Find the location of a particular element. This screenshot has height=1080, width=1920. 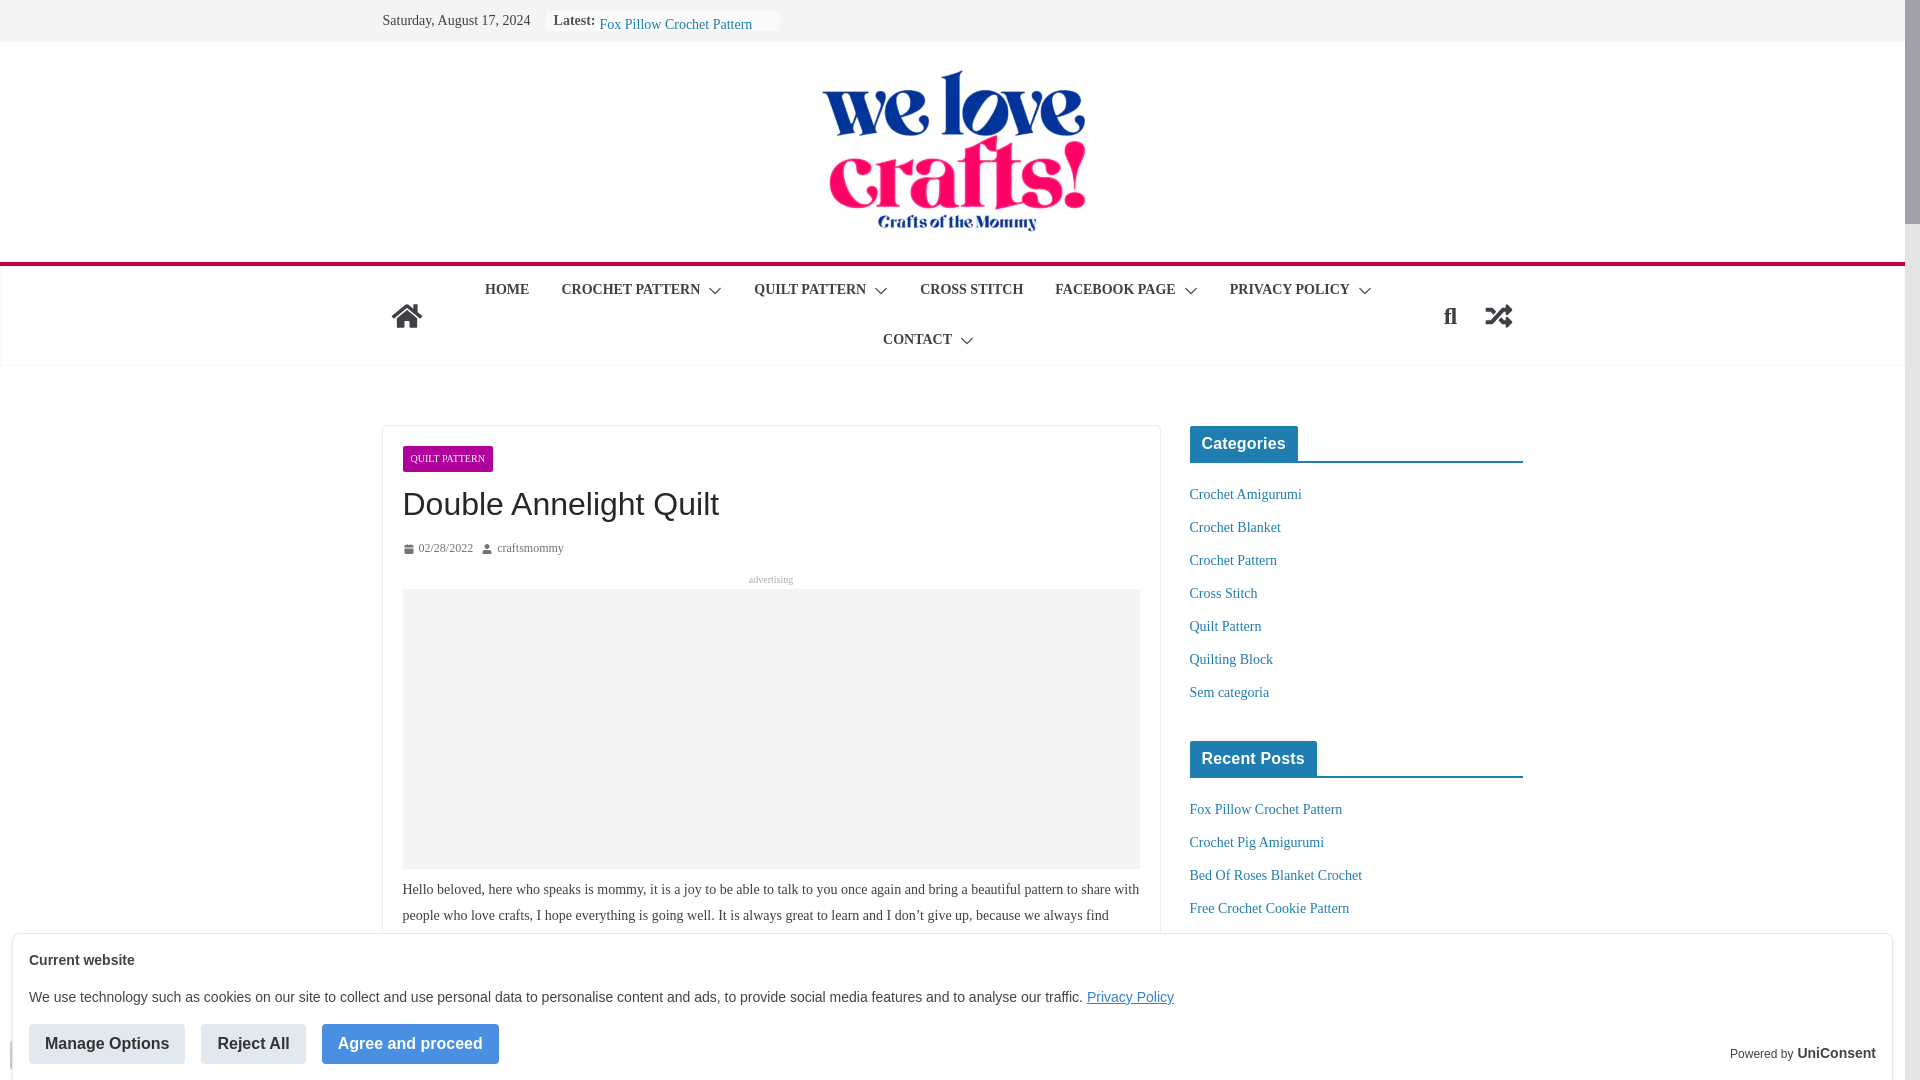

Advertisement is located at coordinates (770, 728).